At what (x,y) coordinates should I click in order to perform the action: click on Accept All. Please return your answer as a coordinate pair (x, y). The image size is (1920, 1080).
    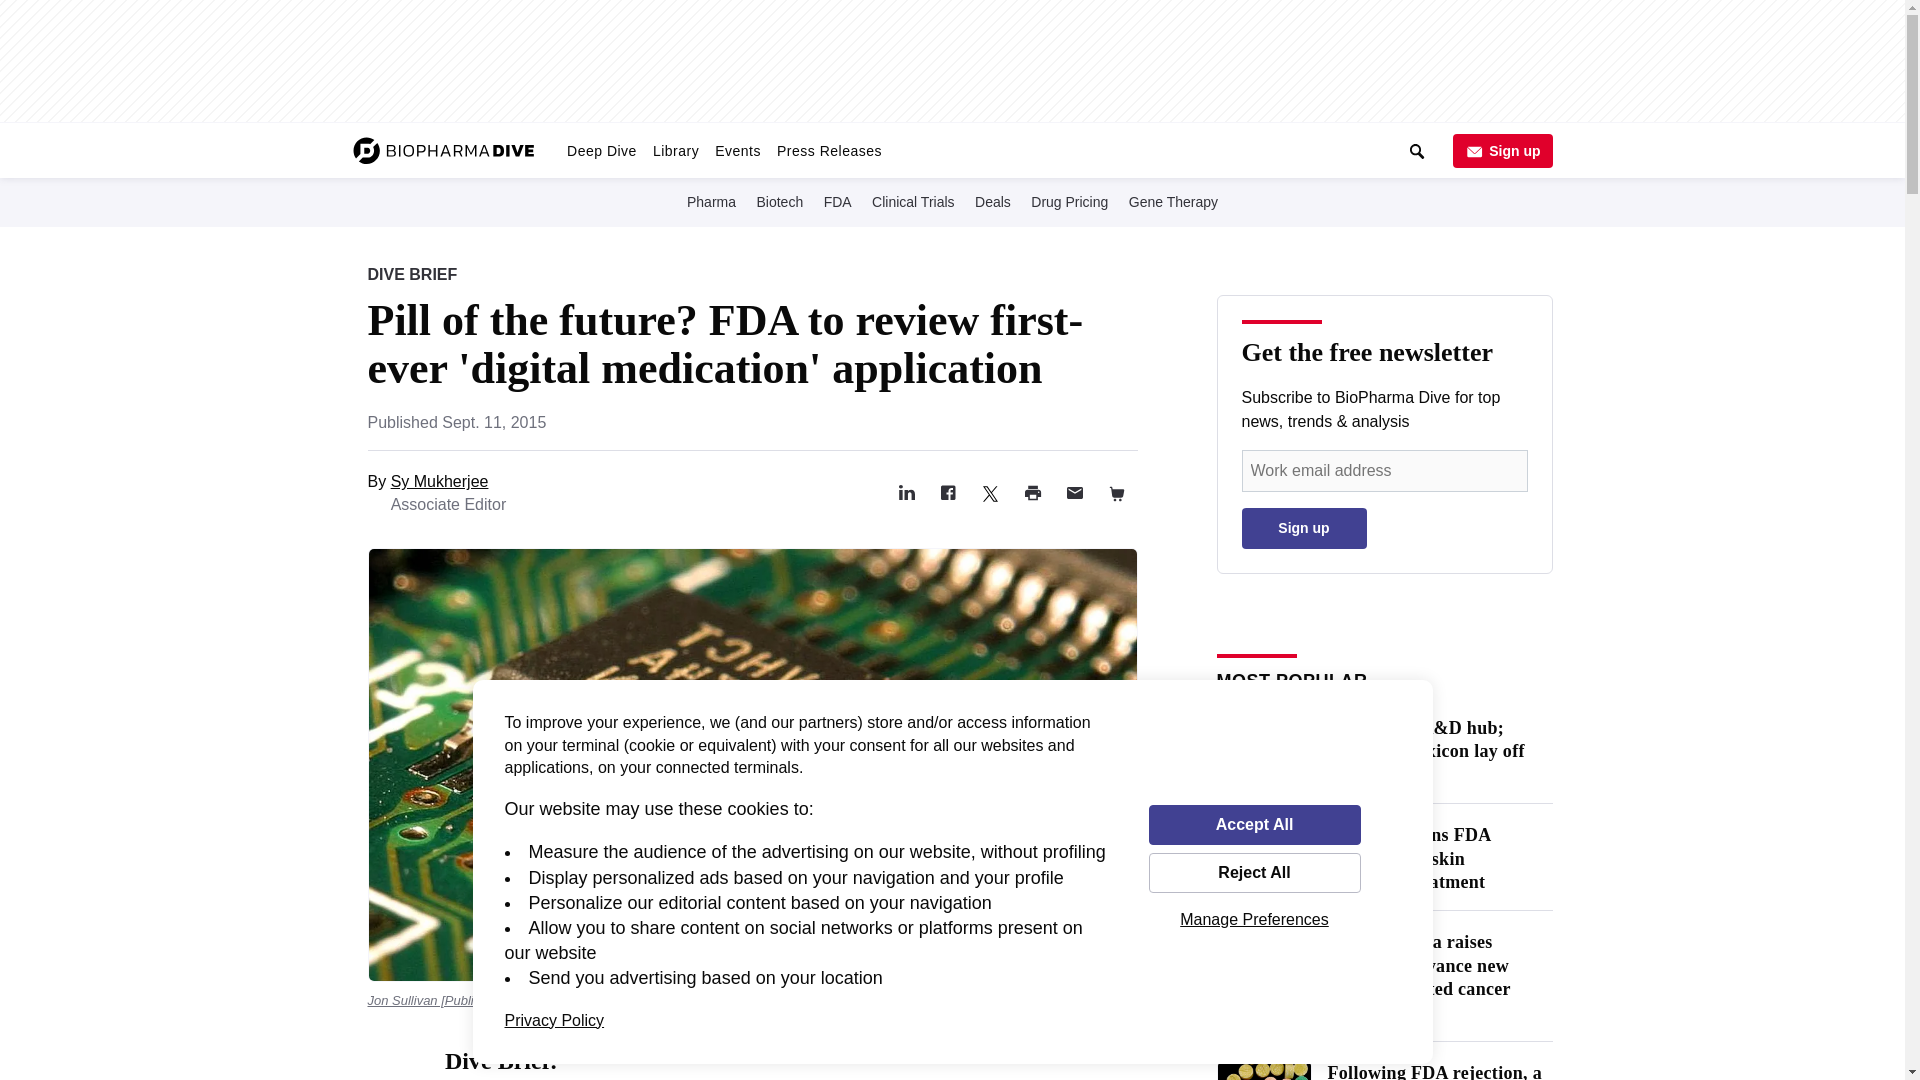
    Looking at the image, I should click on (1254, 824).